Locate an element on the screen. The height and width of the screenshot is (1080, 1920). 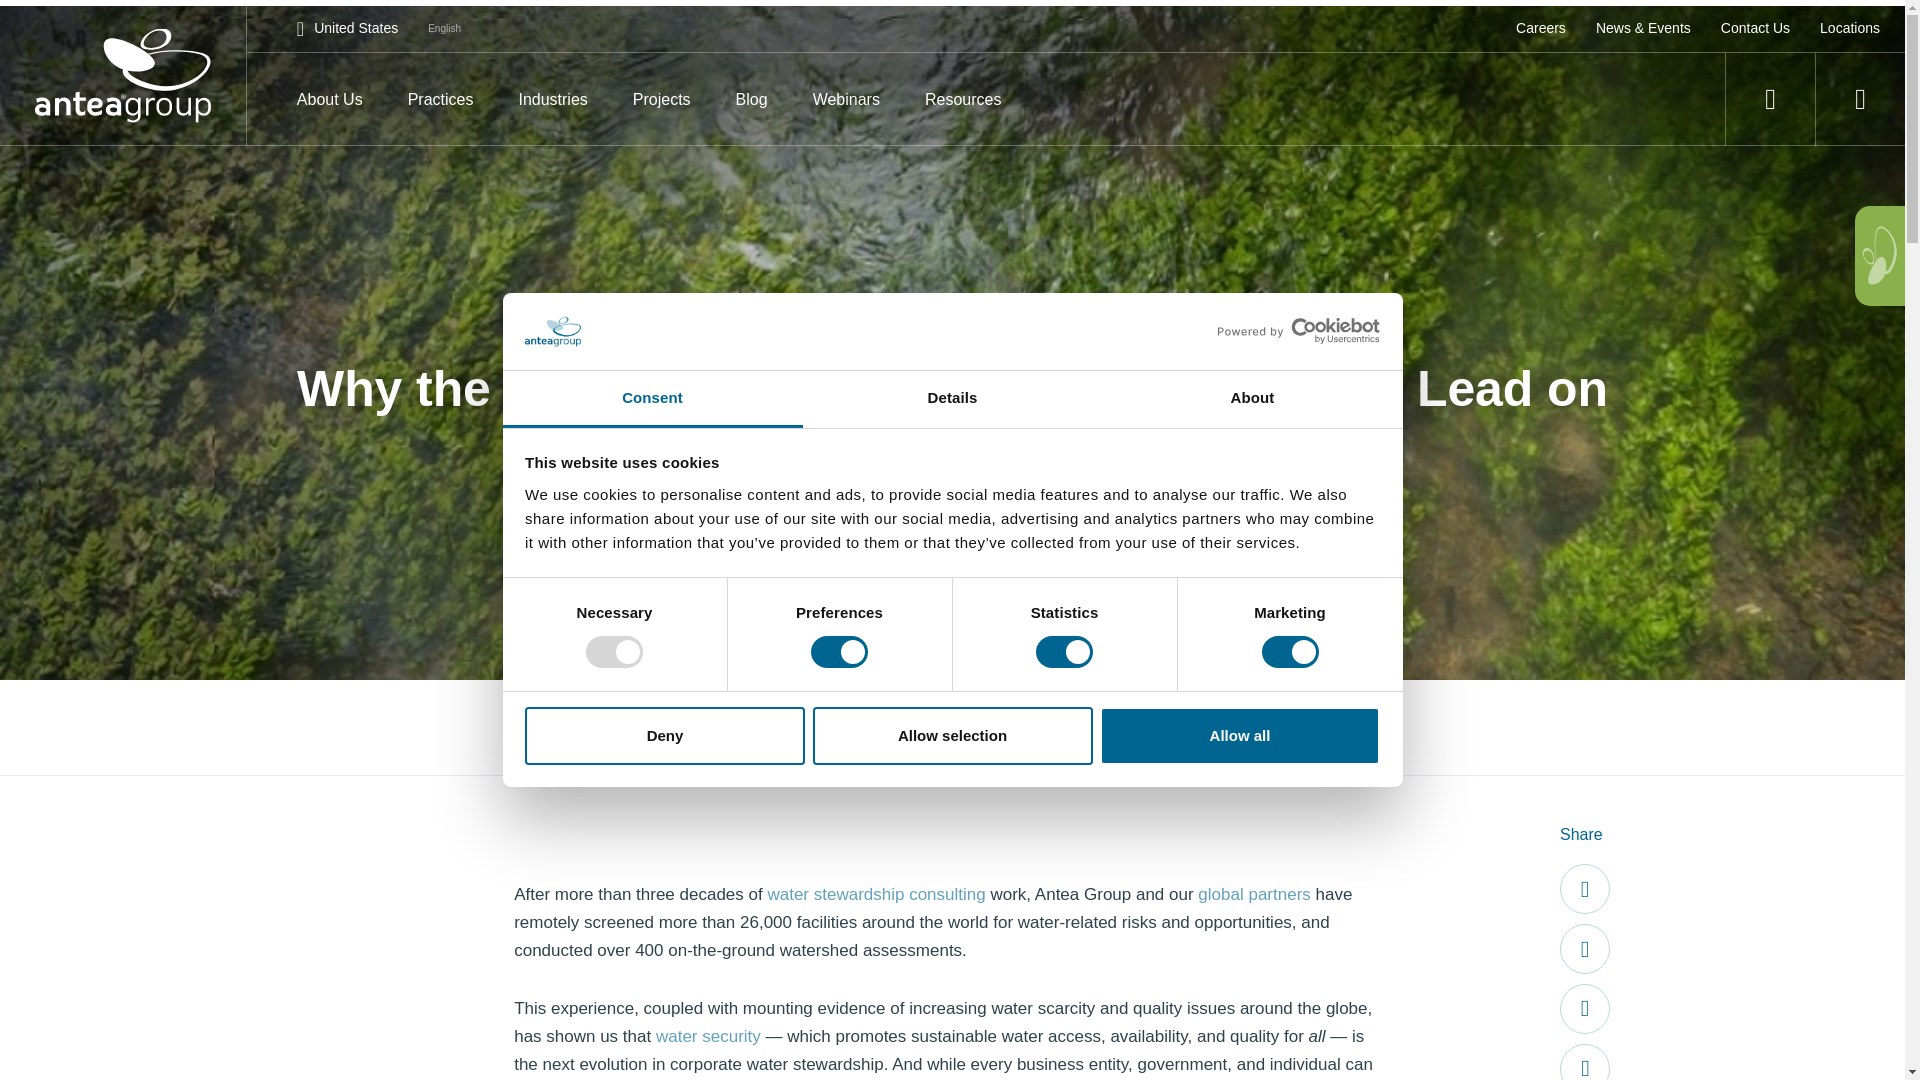
Consent is located at coordinates (652, 399).